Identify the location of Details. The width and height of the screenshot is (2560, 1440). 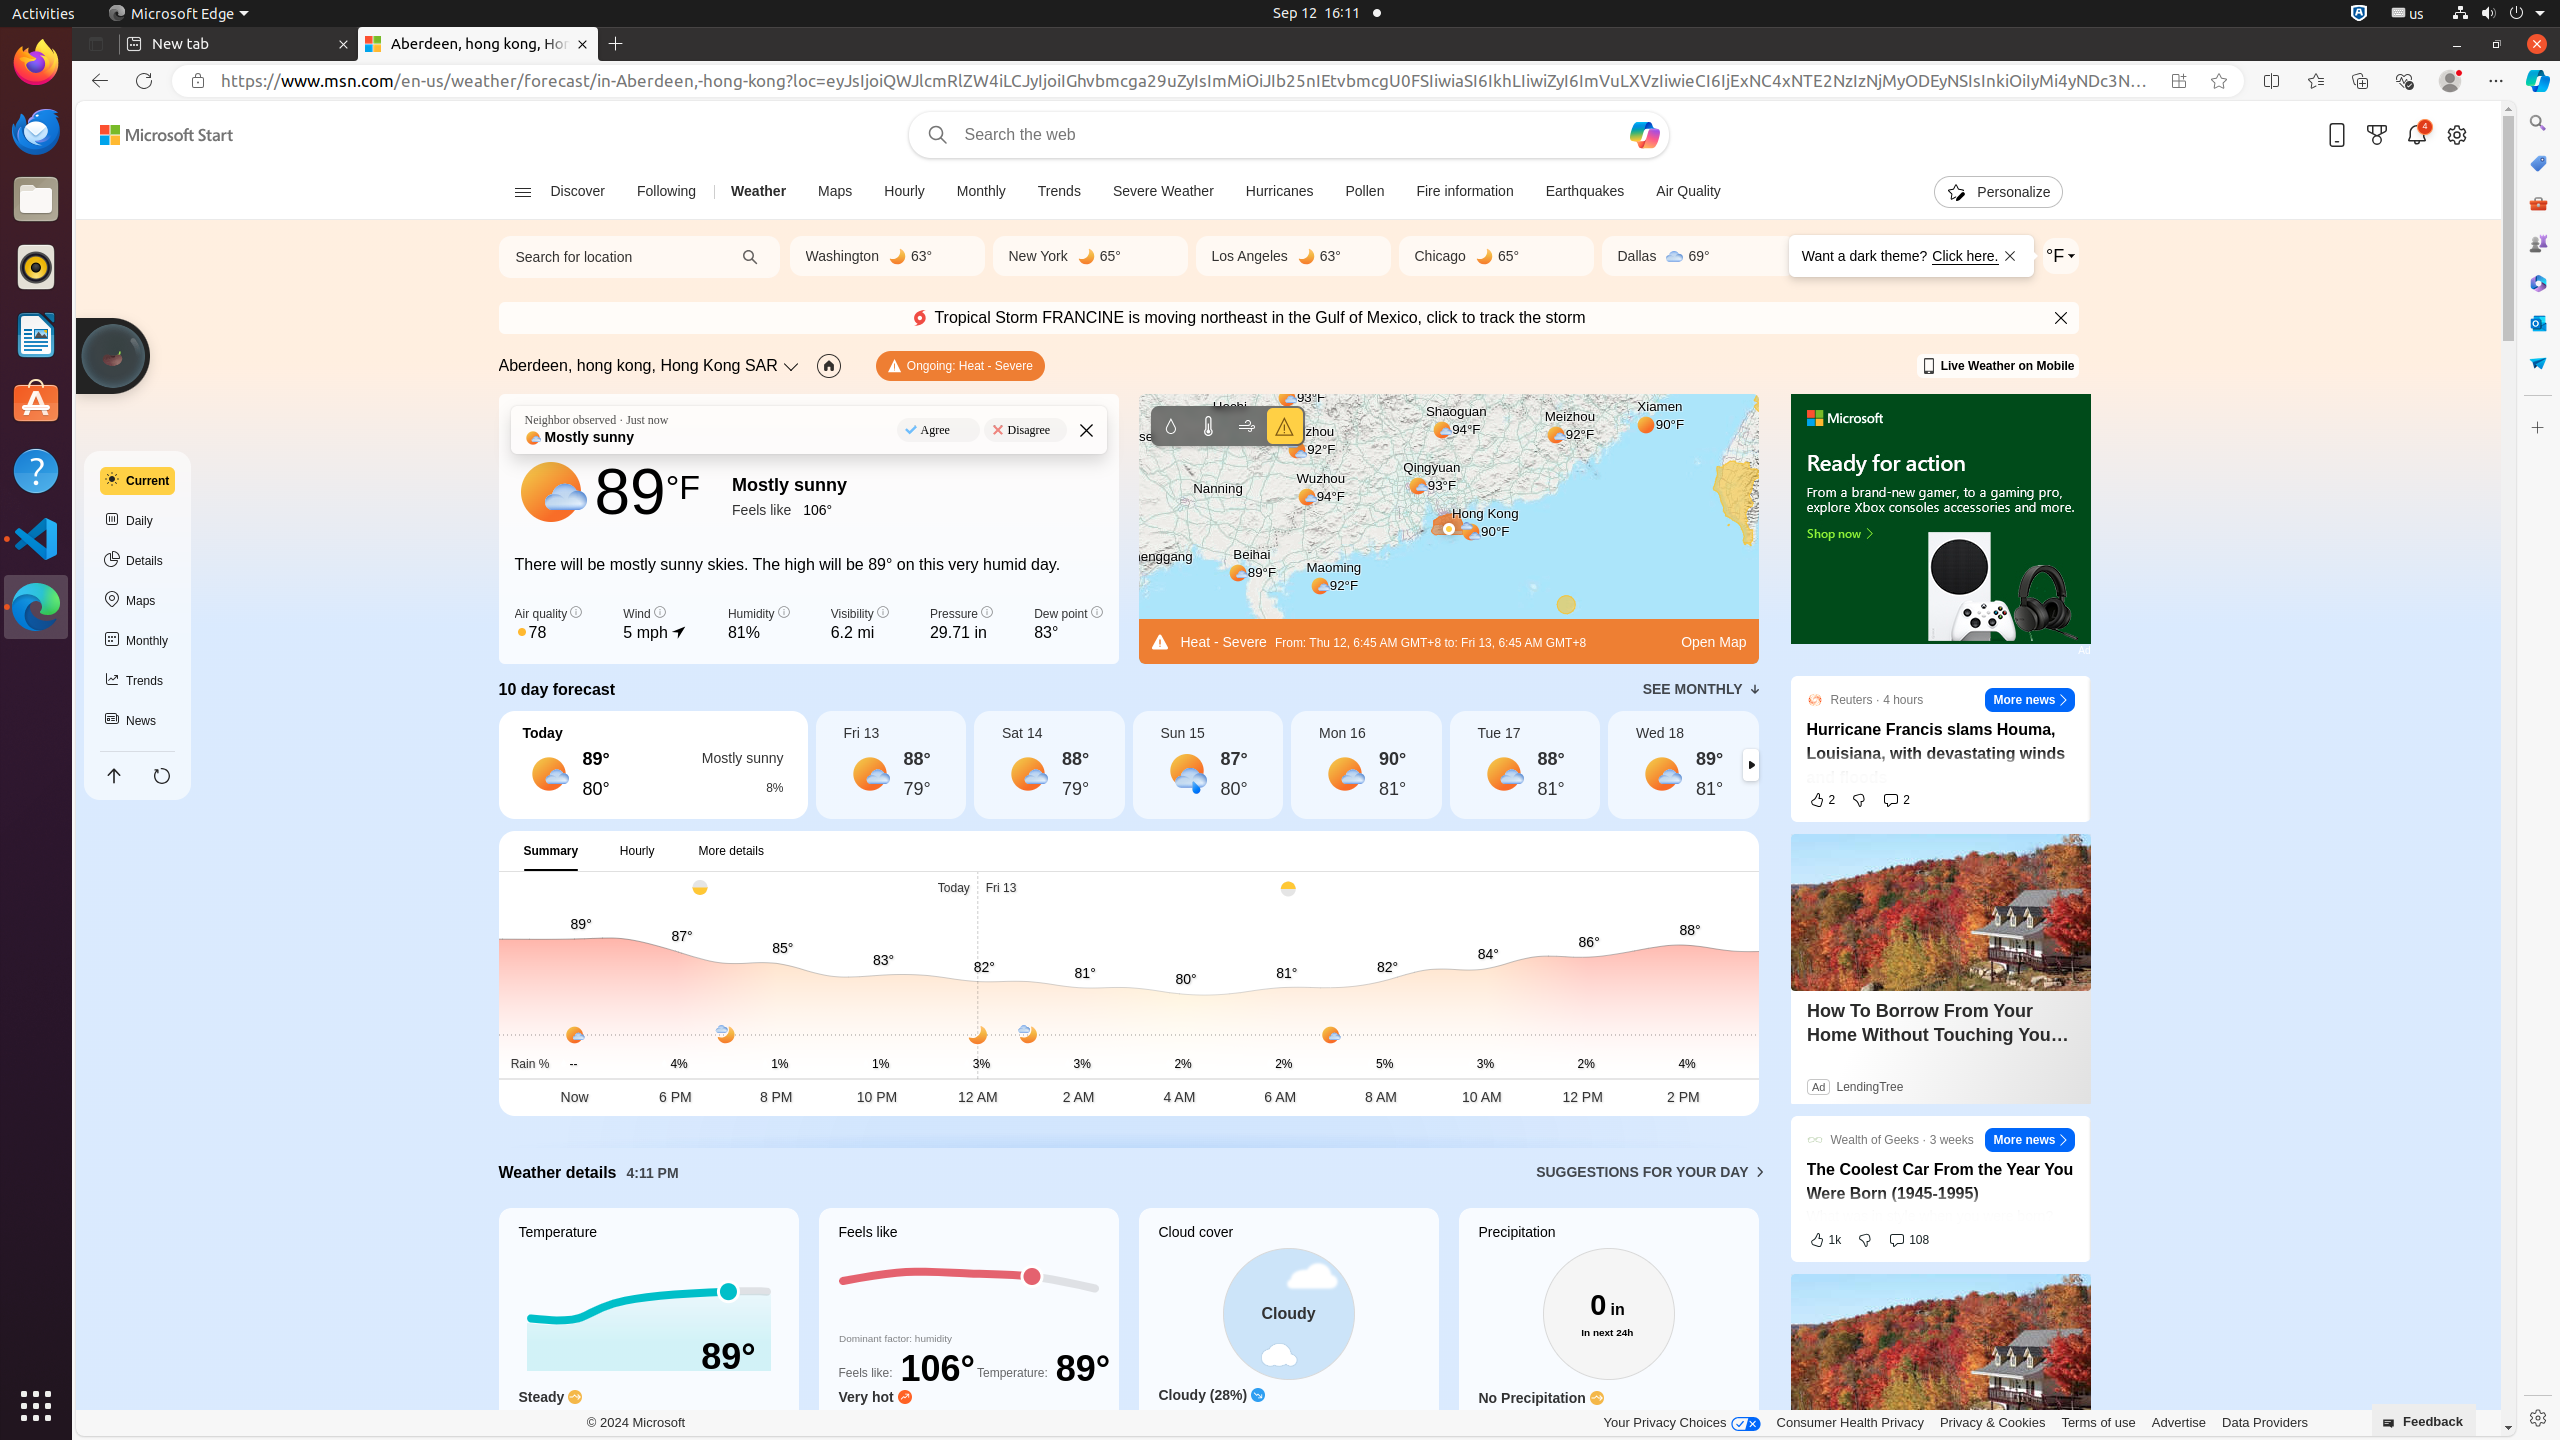
(138, 561).